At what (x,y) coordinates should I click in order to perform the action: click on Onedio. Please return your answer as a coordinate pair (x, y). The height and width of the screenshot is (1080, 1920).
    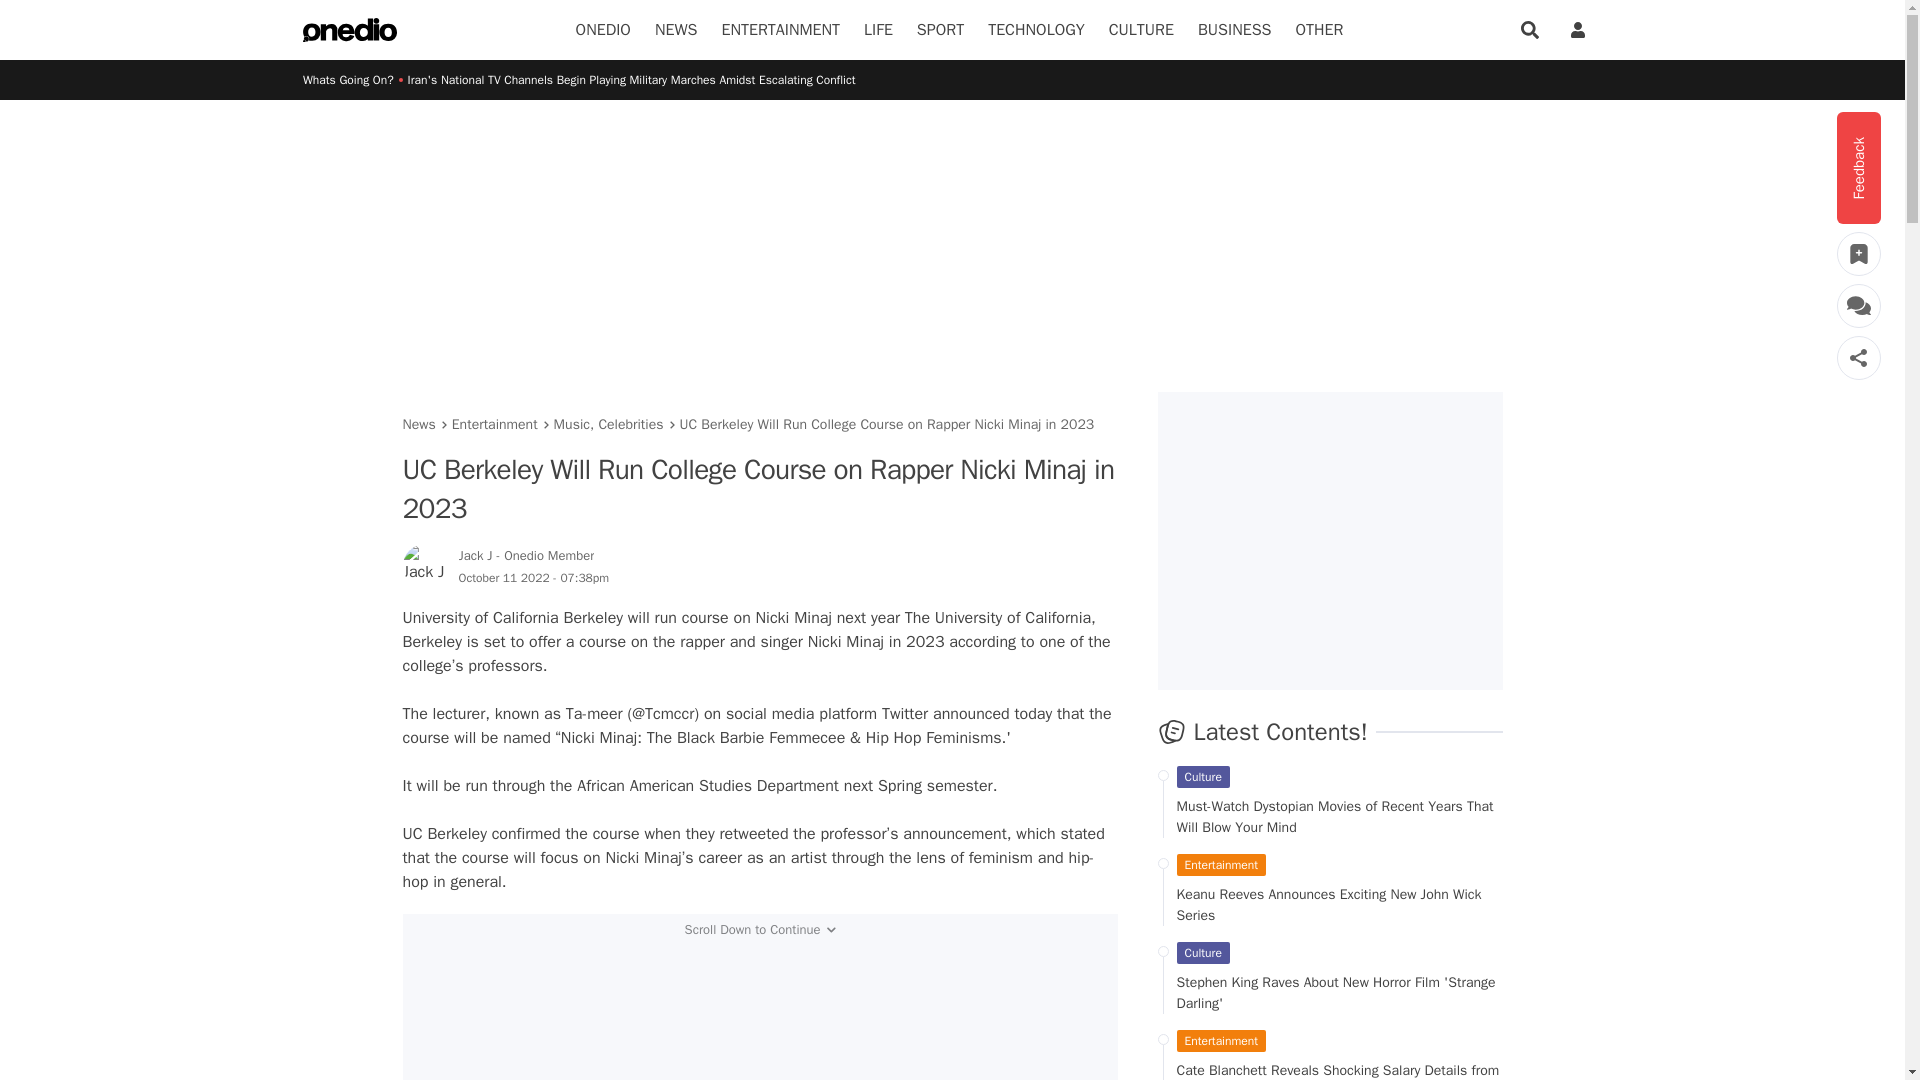
    Looking at the image, I should click on (604, 30).